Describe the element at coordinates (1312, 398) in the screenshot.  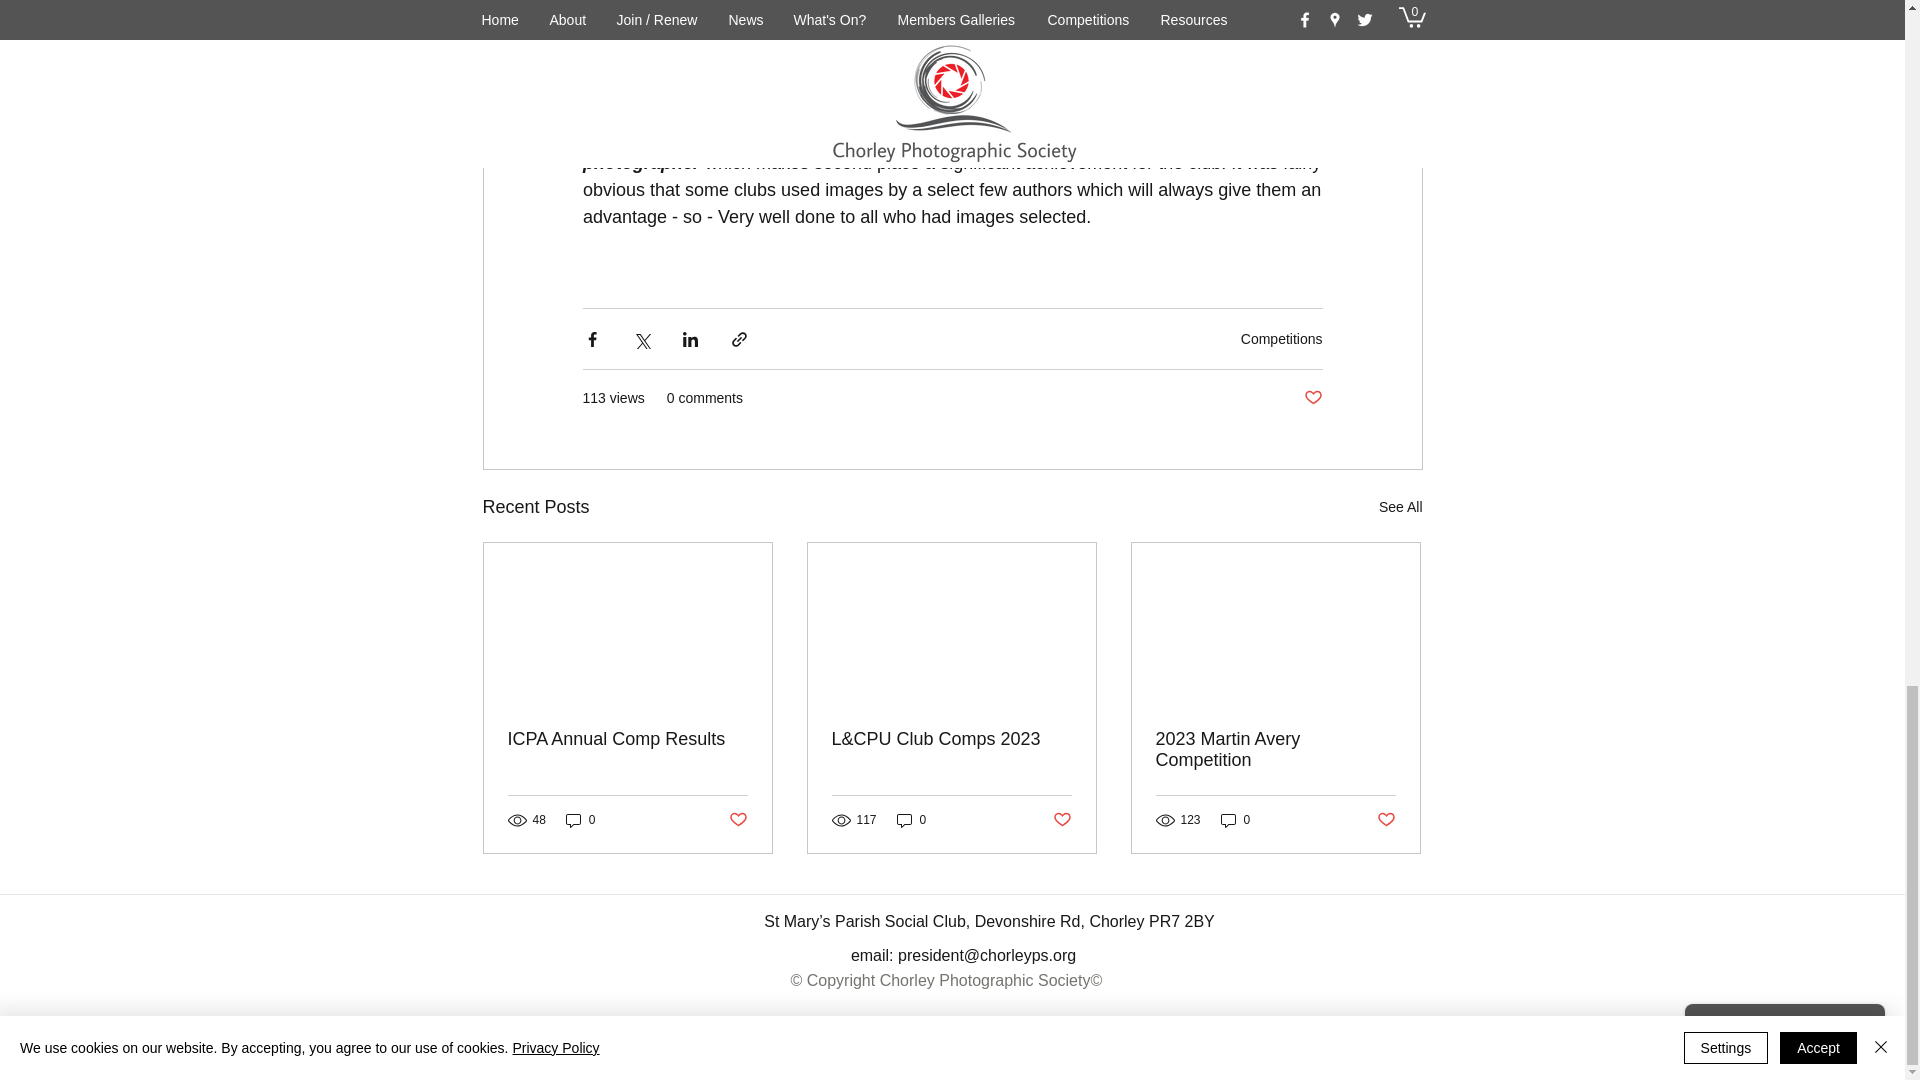
I see `Post not marked as liked` at that location.